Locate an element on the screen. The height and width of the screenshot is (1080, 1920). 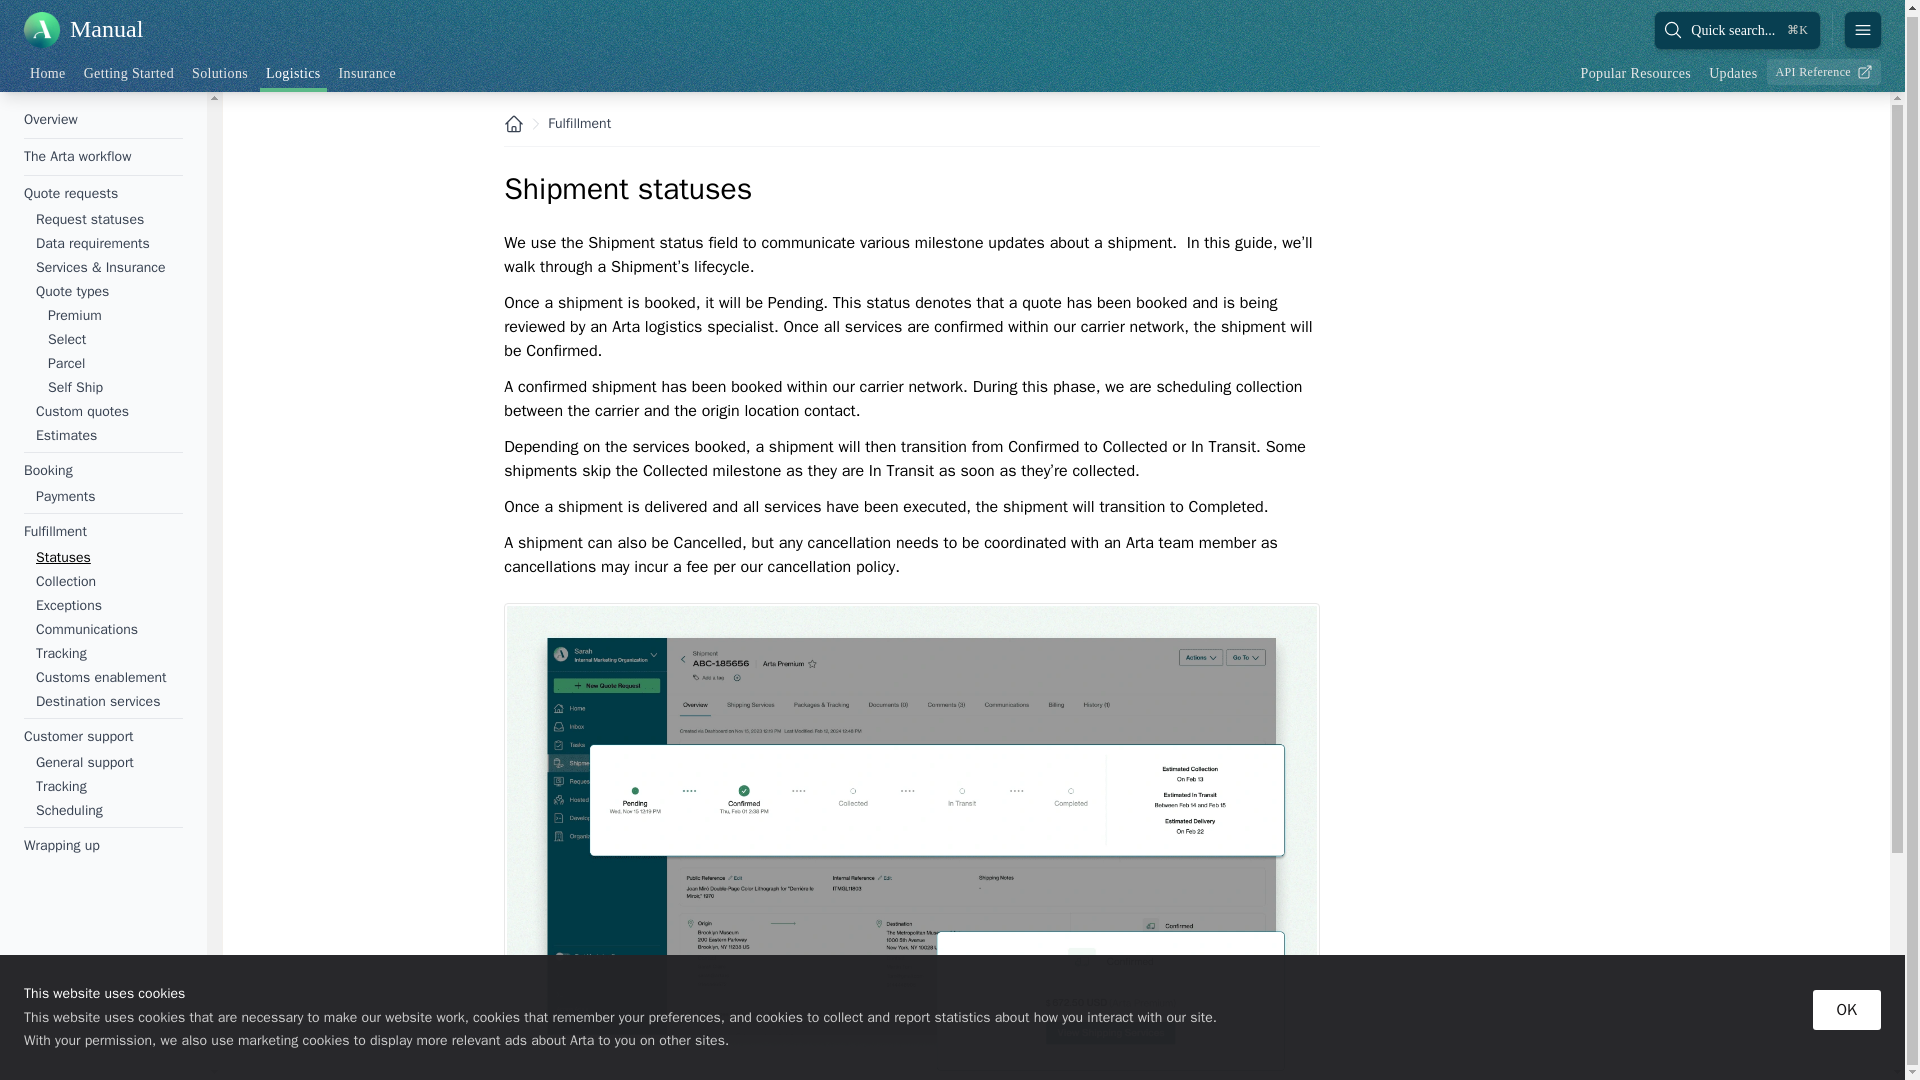
OK is located at coordinates (1846, 1008).